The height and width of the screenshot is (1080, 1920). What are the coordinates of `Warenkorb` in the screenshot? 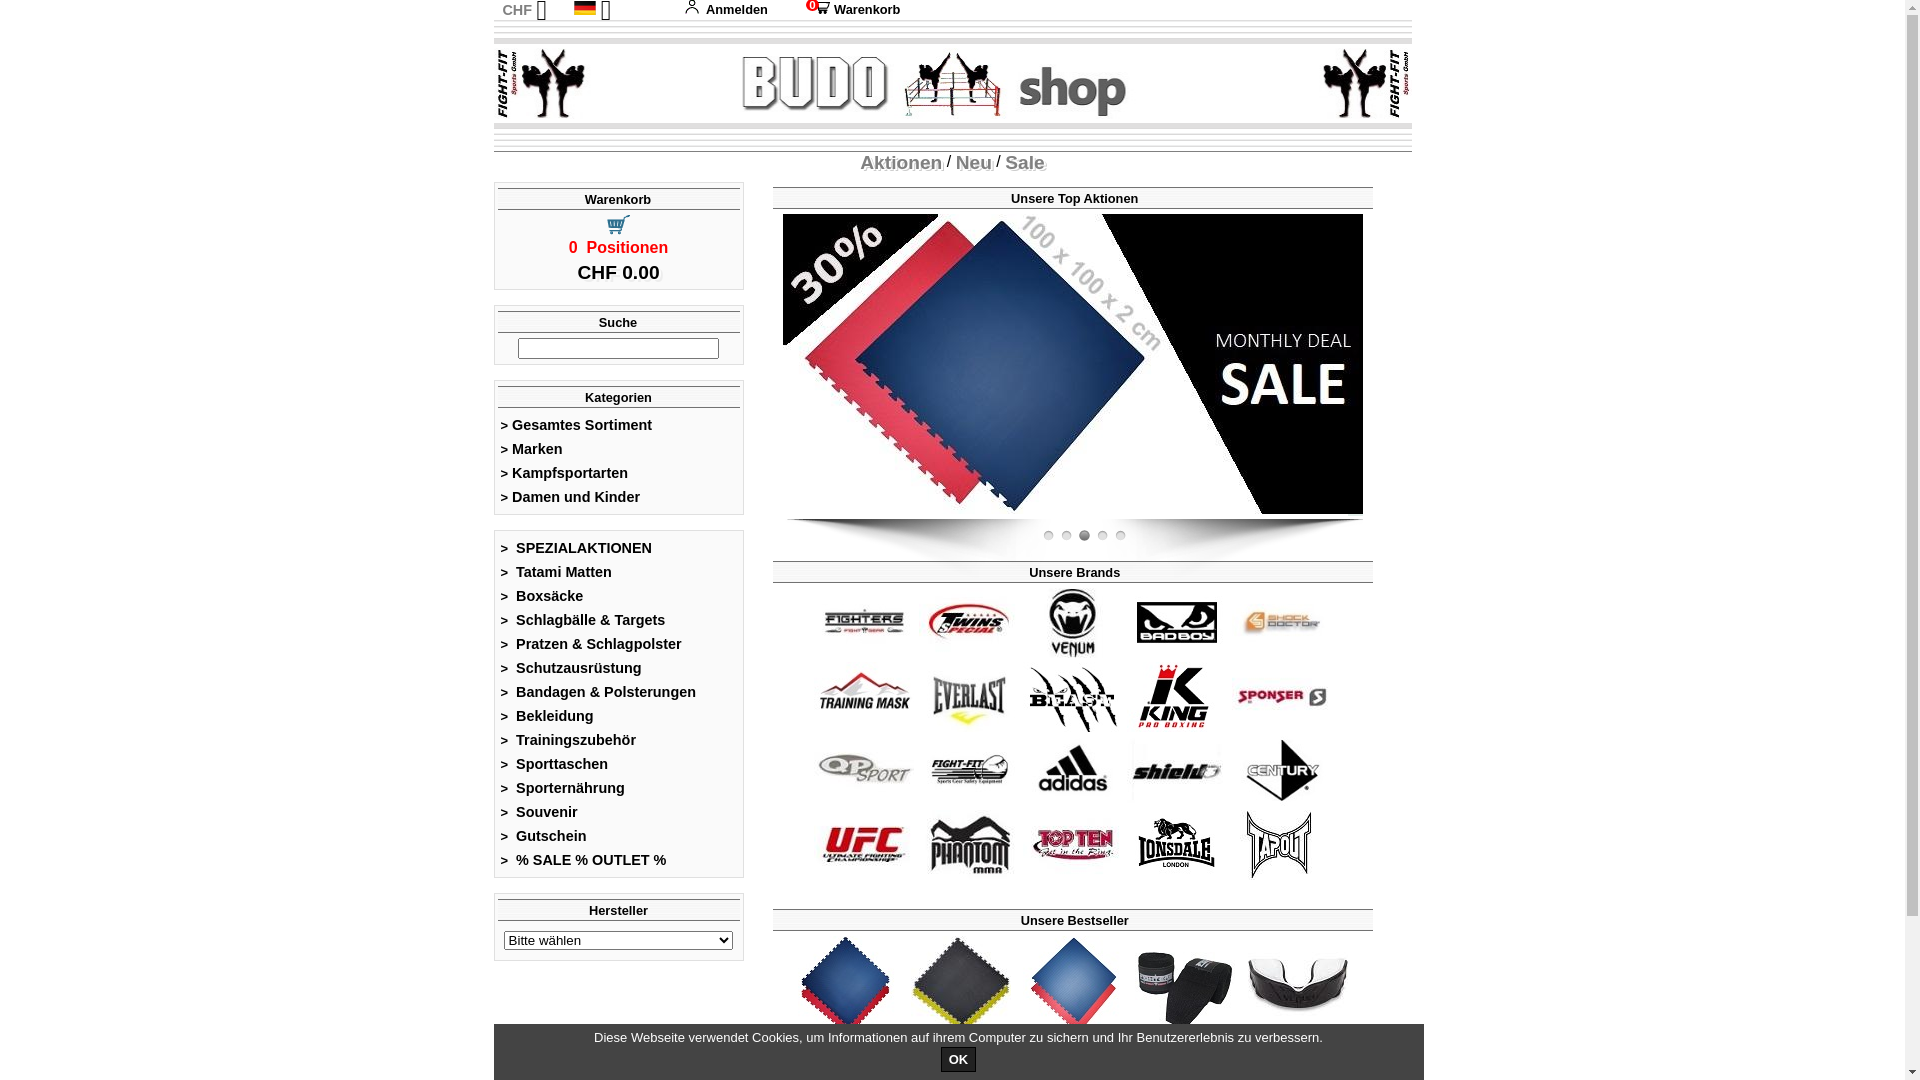 It's located at (618, 200).